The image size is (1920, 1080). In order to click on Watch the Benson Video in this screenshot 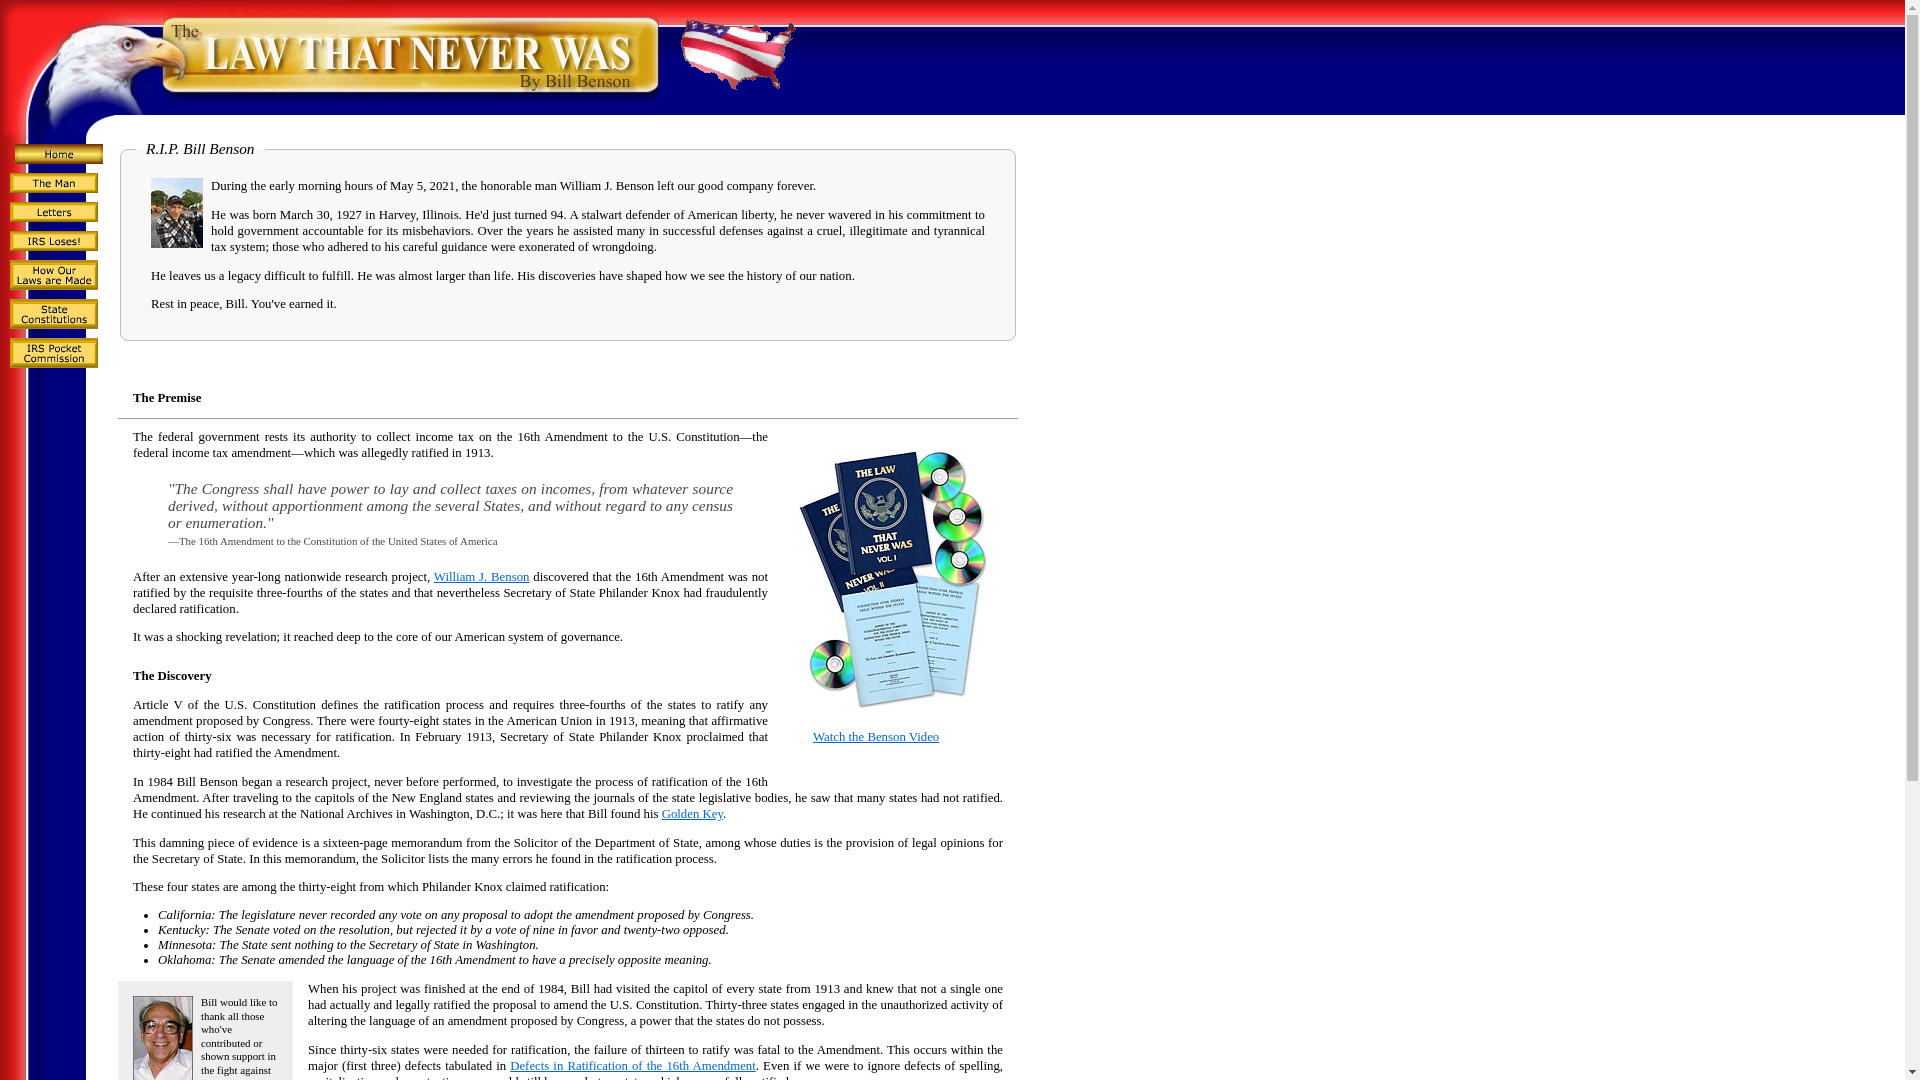, I will do `click(875, 737)`.